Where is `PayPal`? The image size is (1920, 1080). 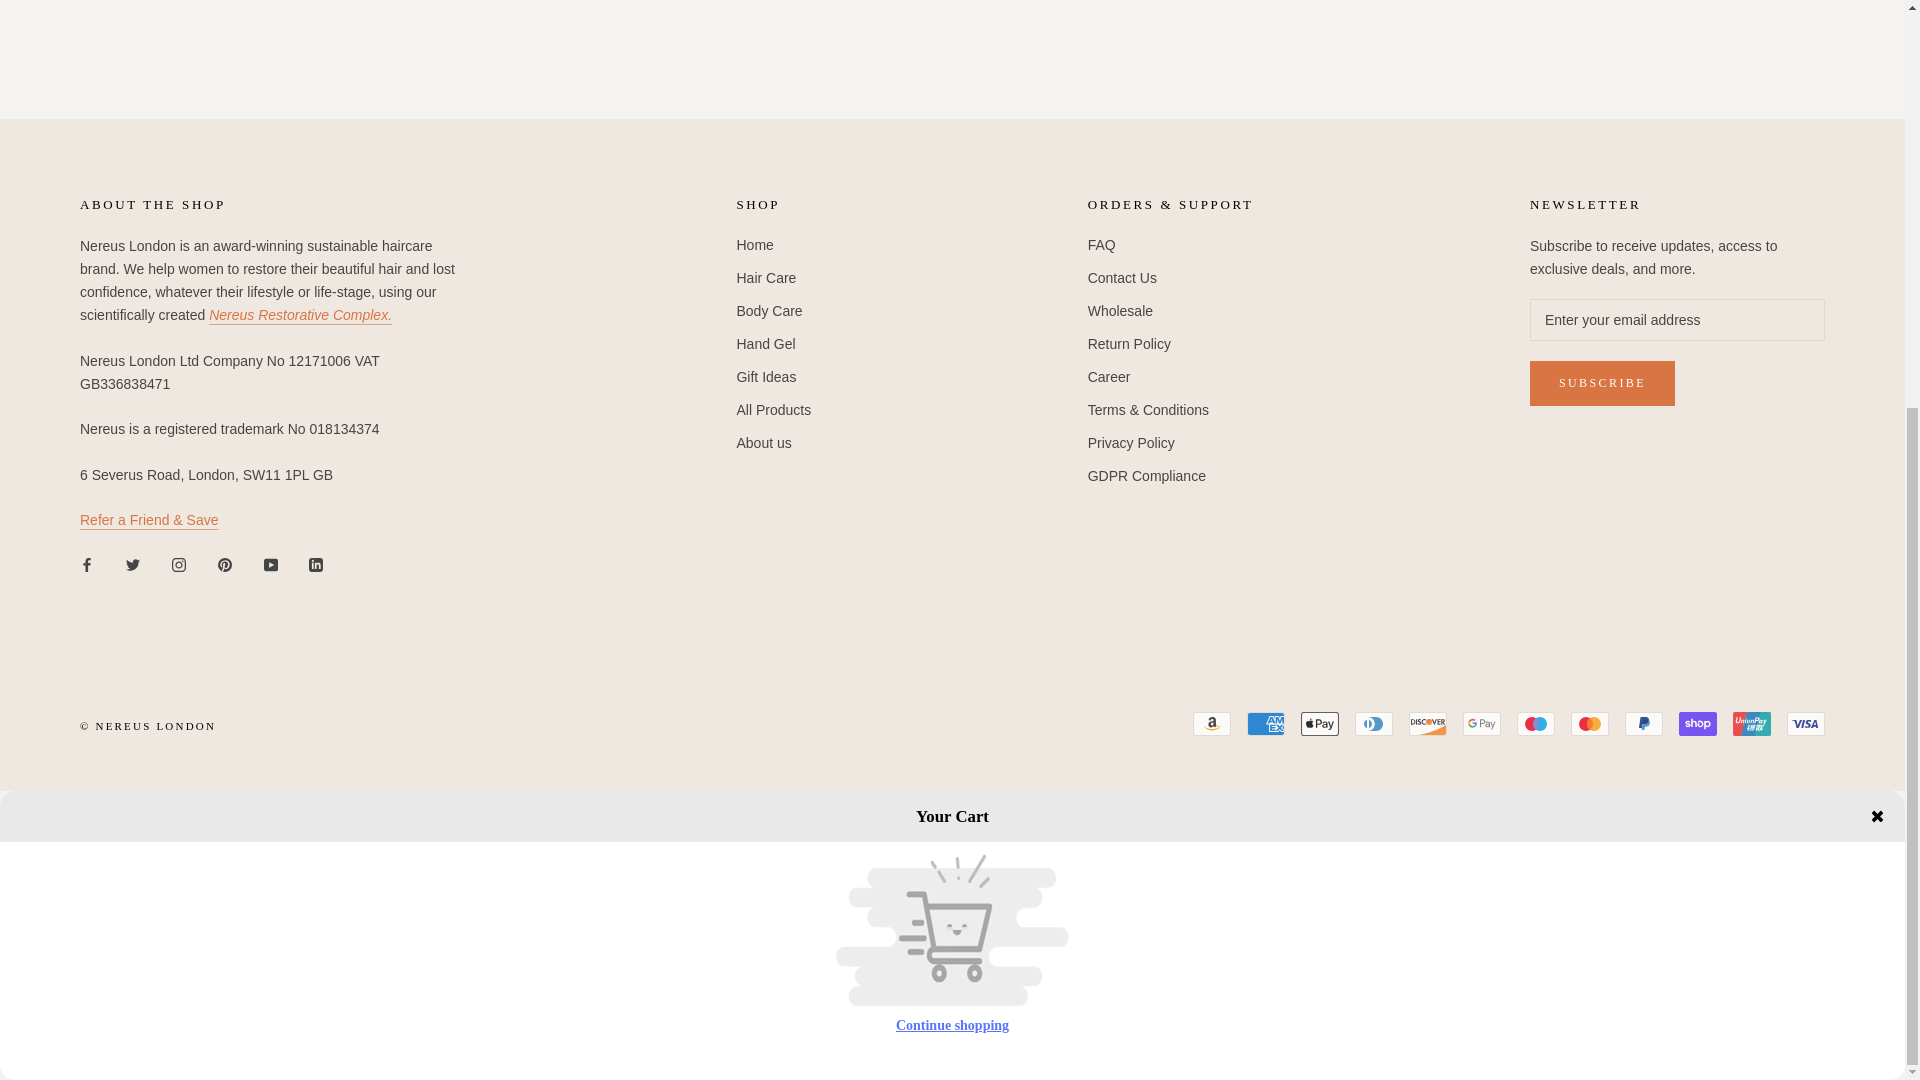 PayPal is located at coordinates (1643, 723).